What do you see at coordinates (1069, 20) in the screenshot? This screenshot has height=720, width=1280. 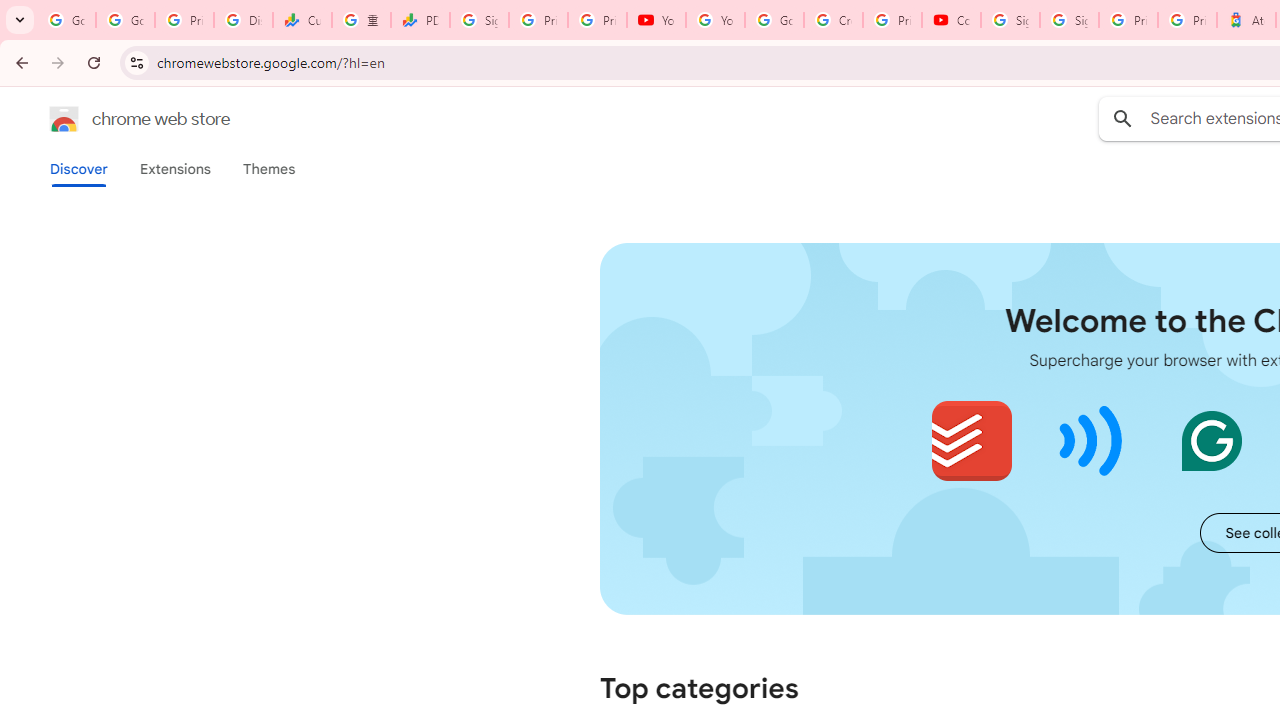 I see `Sign in - Google Accounts` at bounding box center [1069, 20].